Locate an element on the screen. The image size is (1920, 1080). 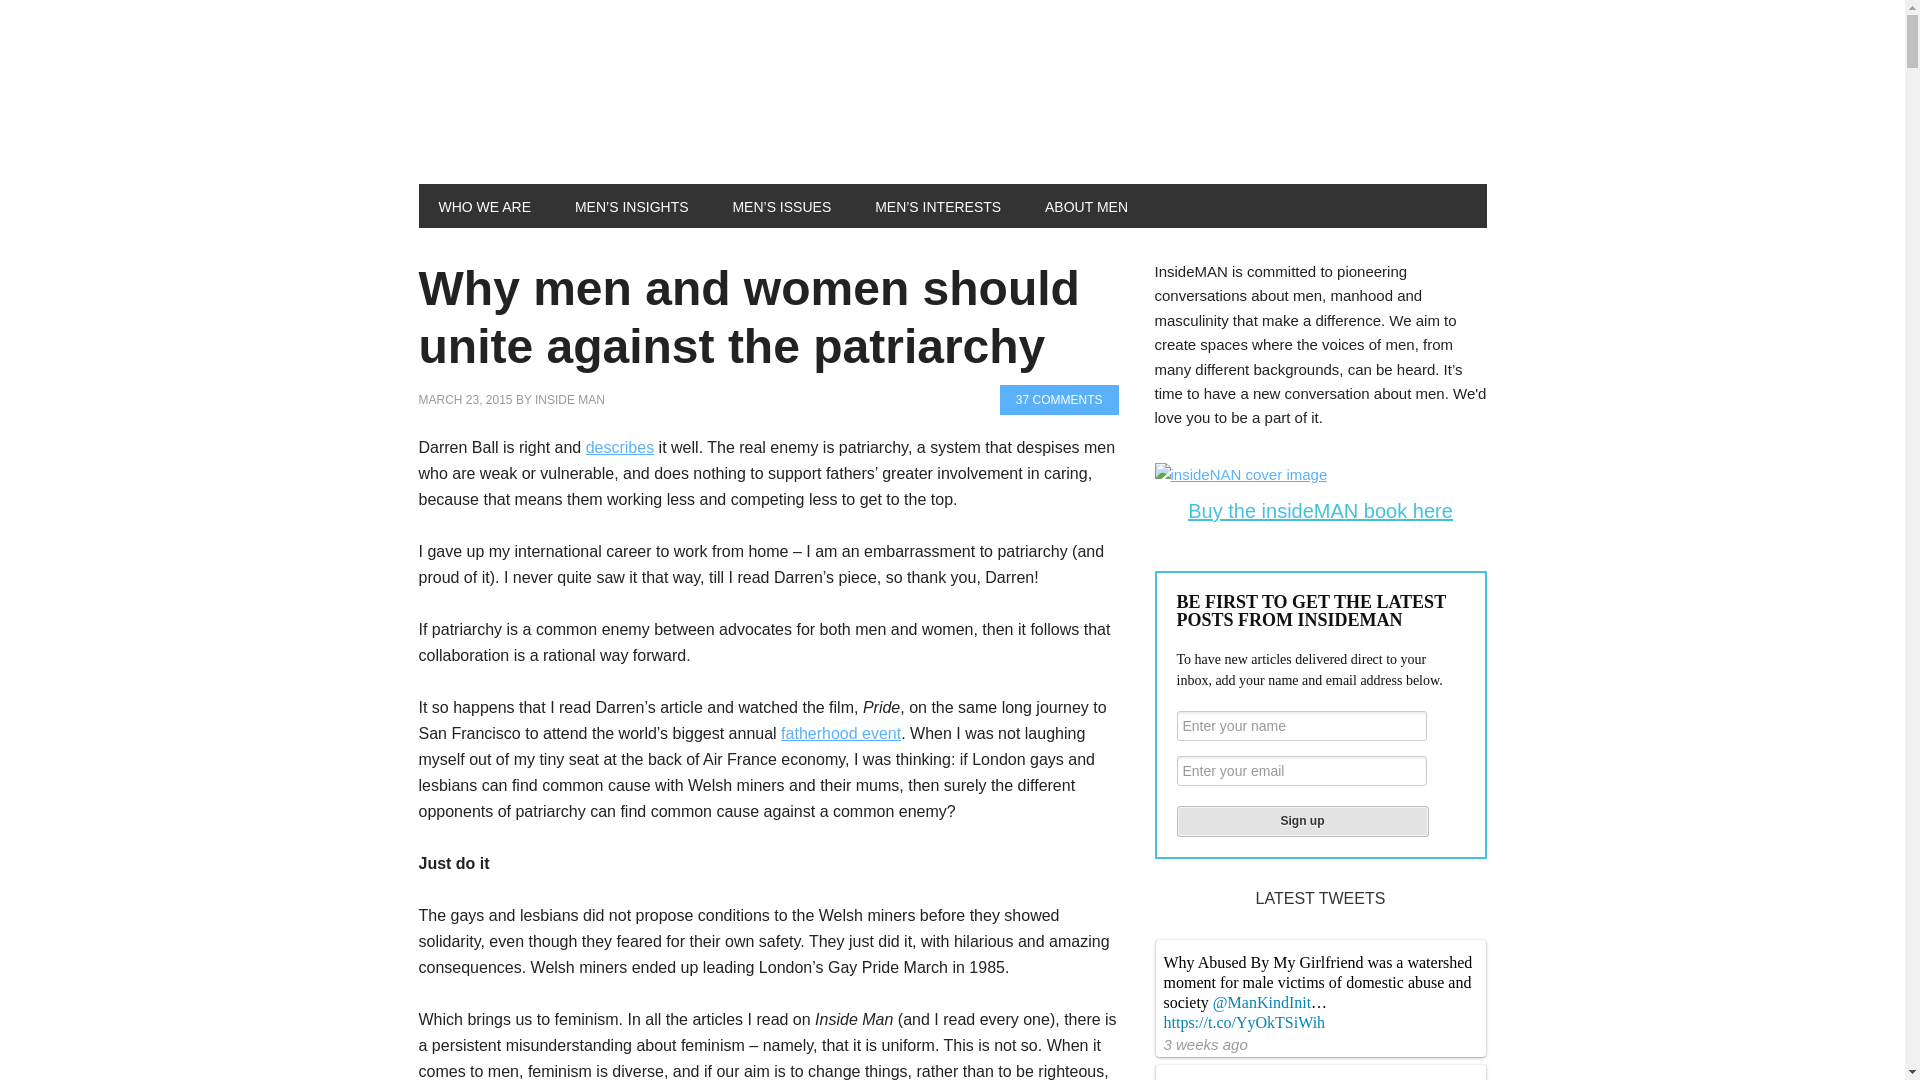
WHO WE ARE is located at coordinates (484, 205).